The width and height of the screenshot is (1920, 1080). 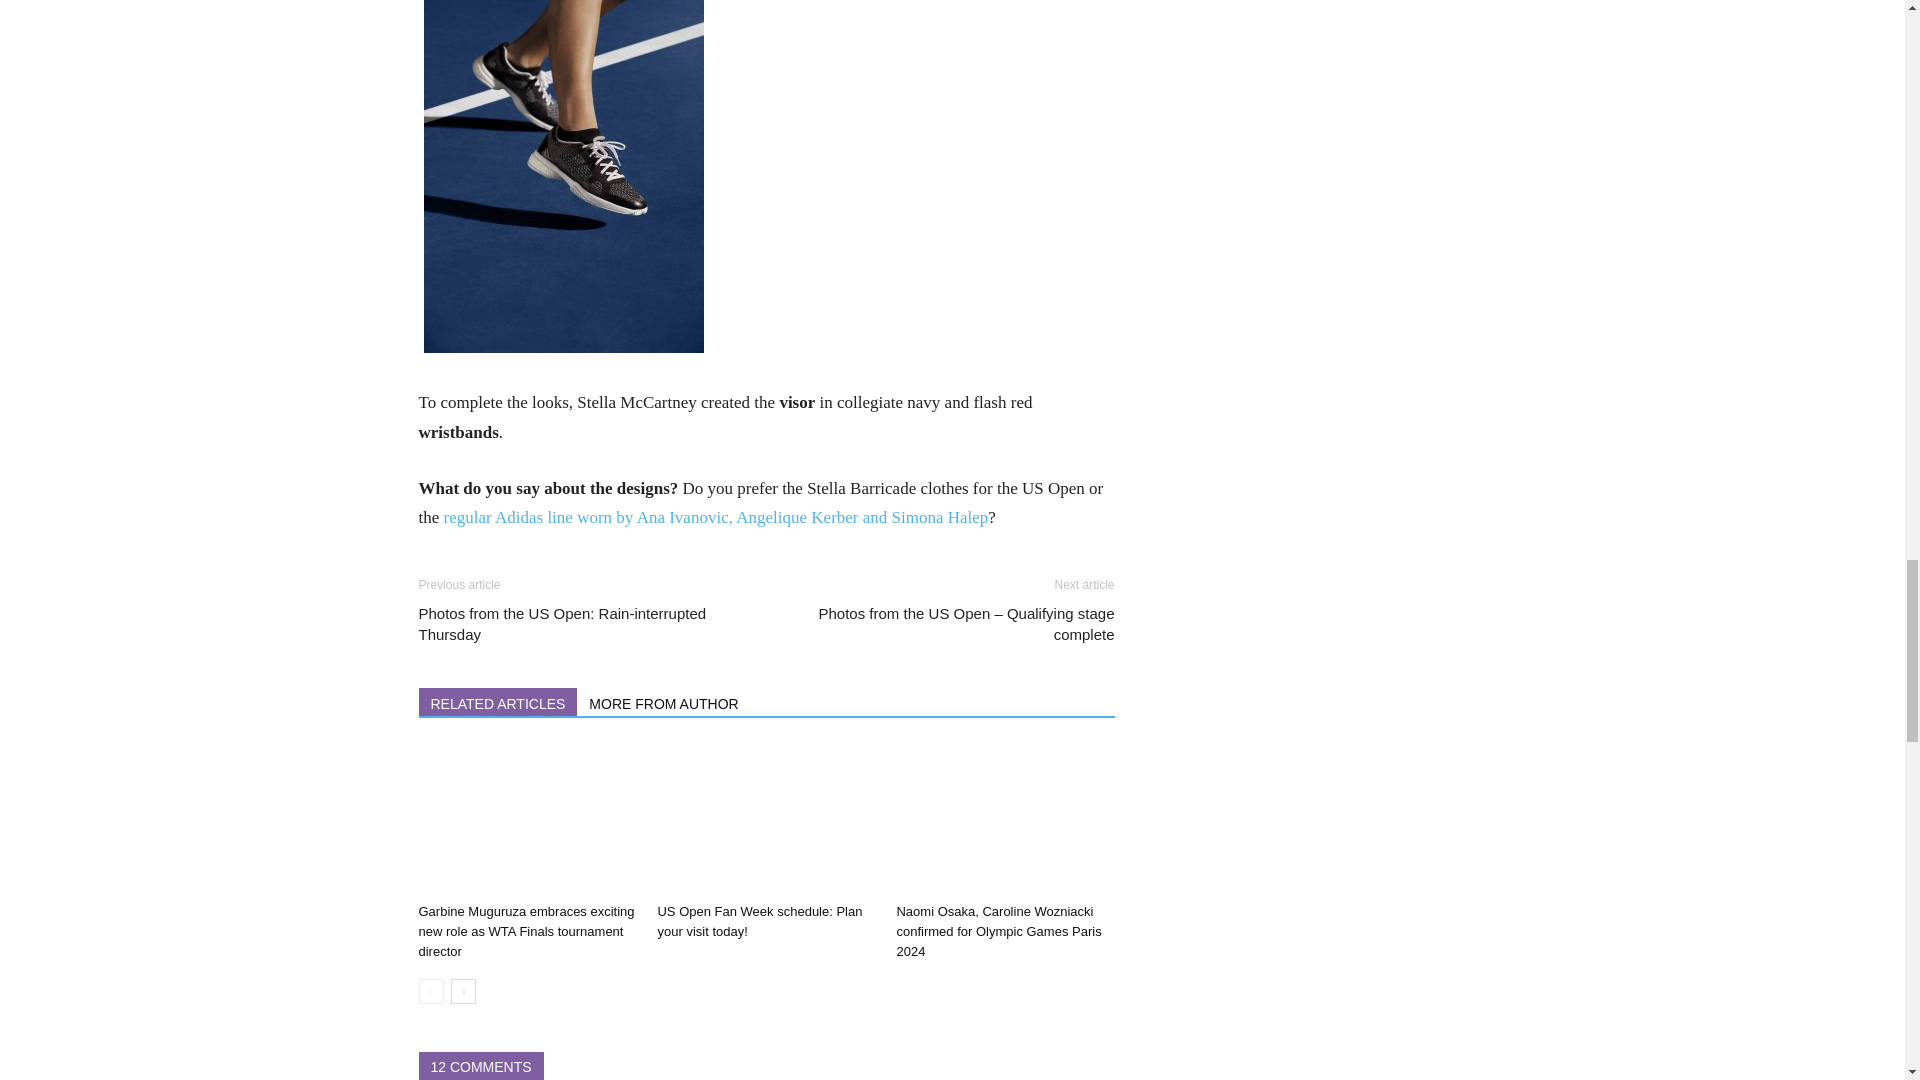 I want to click on US Open Fan Week schedule: Plan your visit today!, so click(x=759, y=920).